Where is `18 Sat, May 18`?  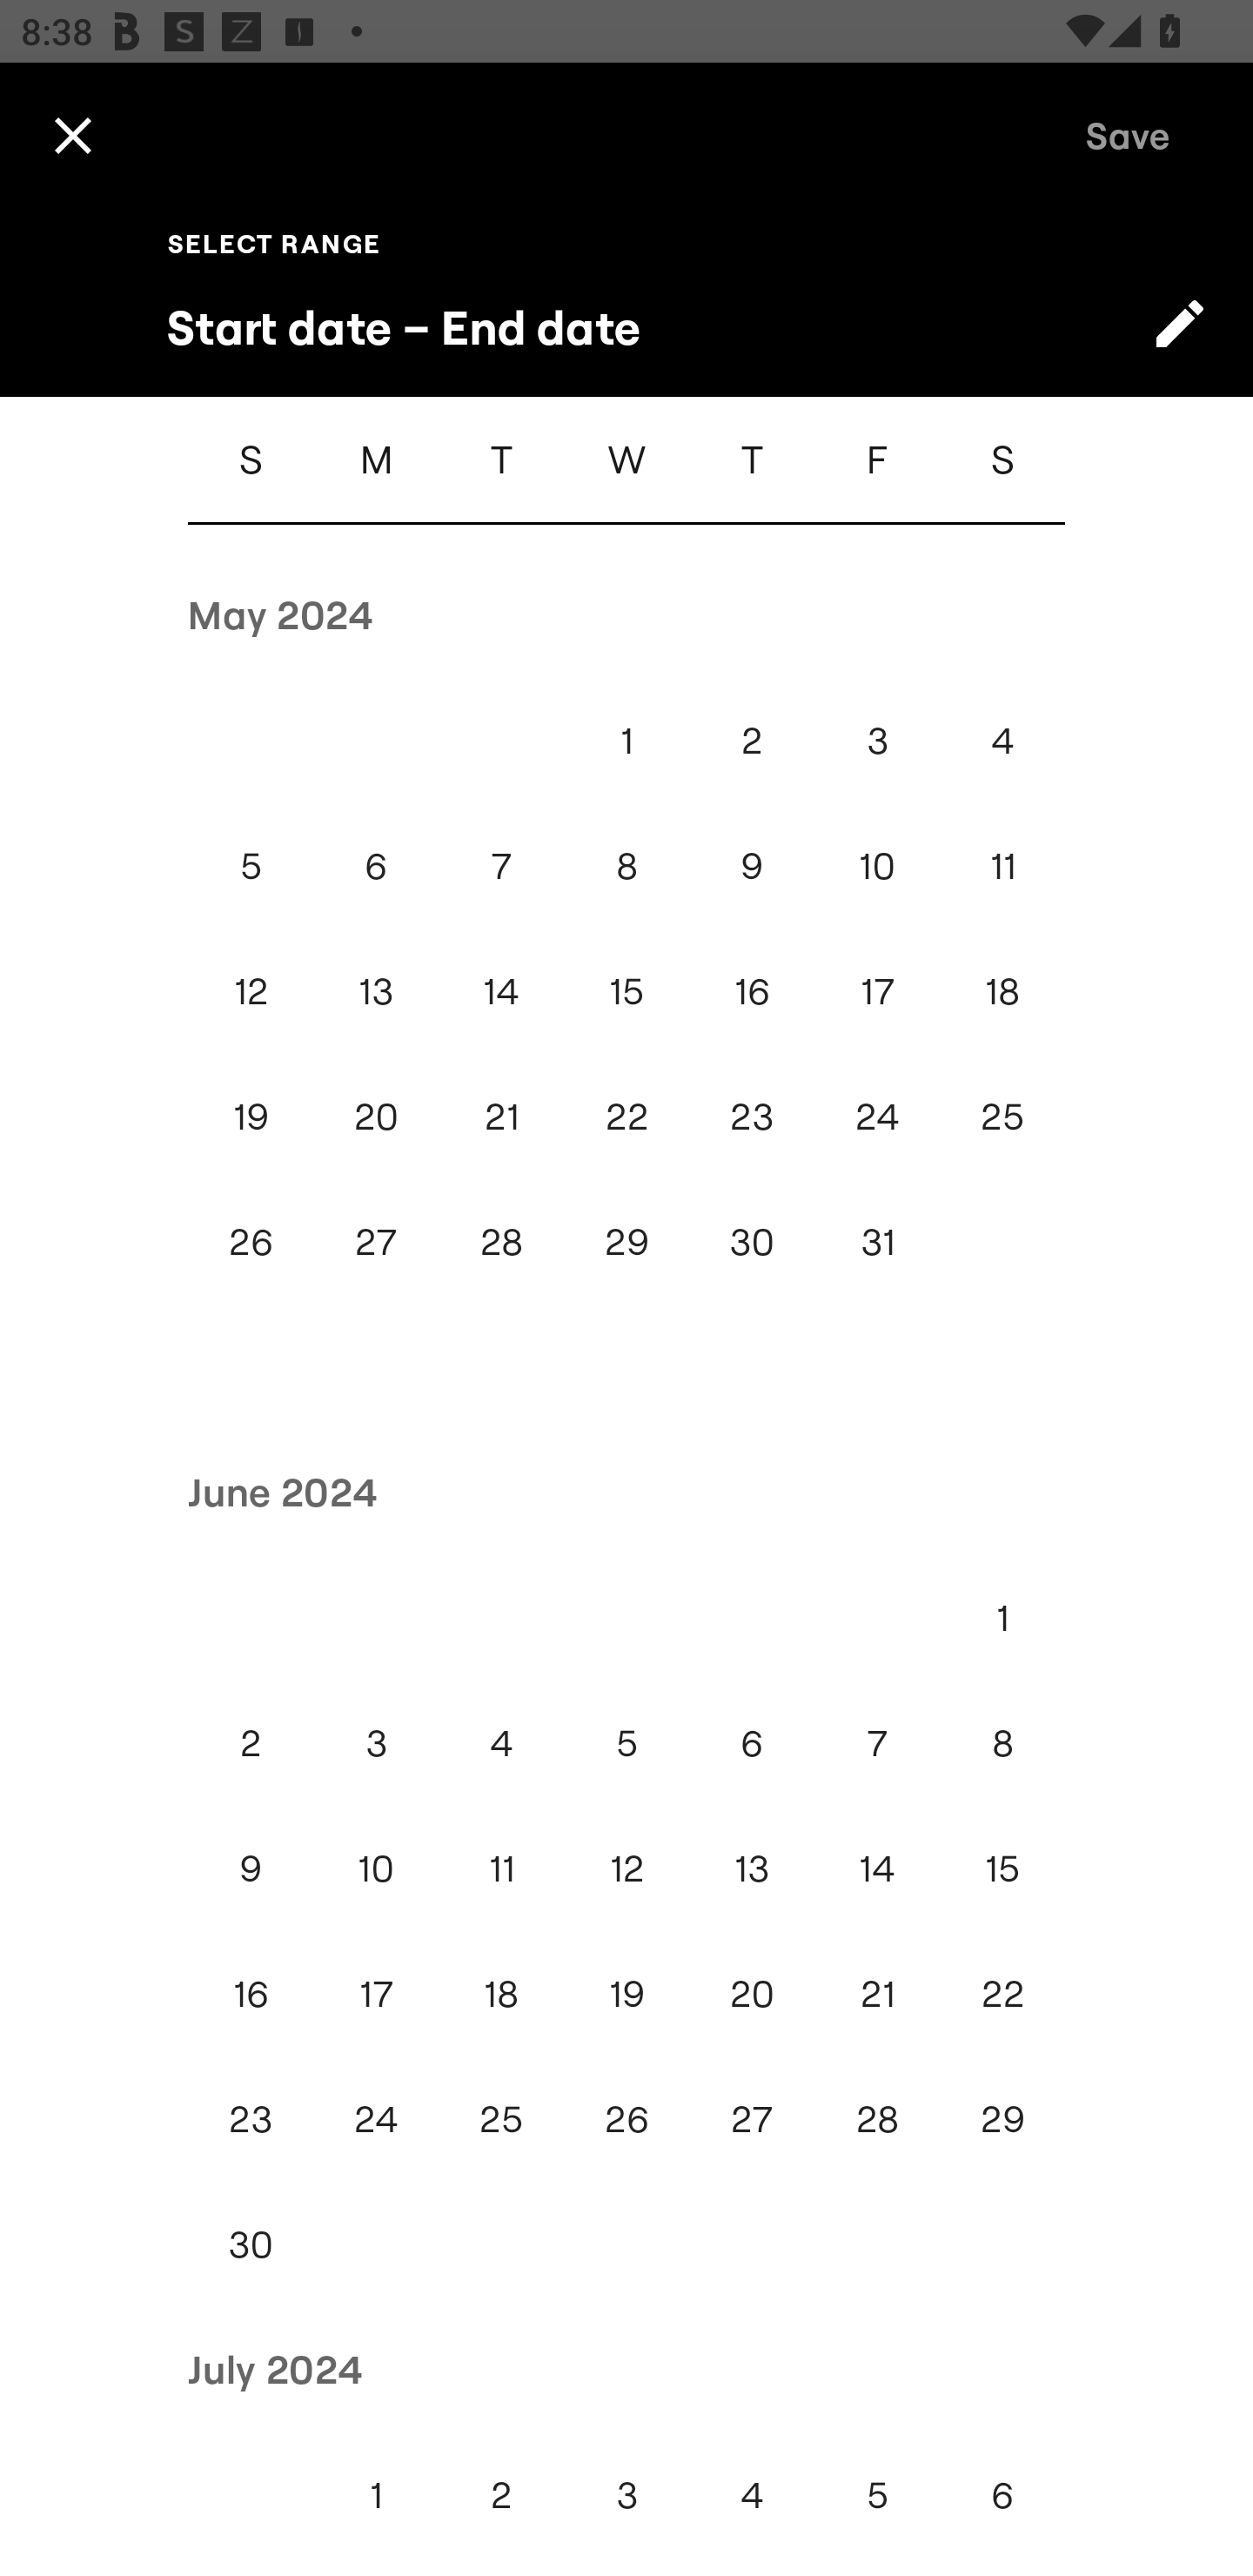
18 Sat, May 18 is located at coordinates (1002, 990).